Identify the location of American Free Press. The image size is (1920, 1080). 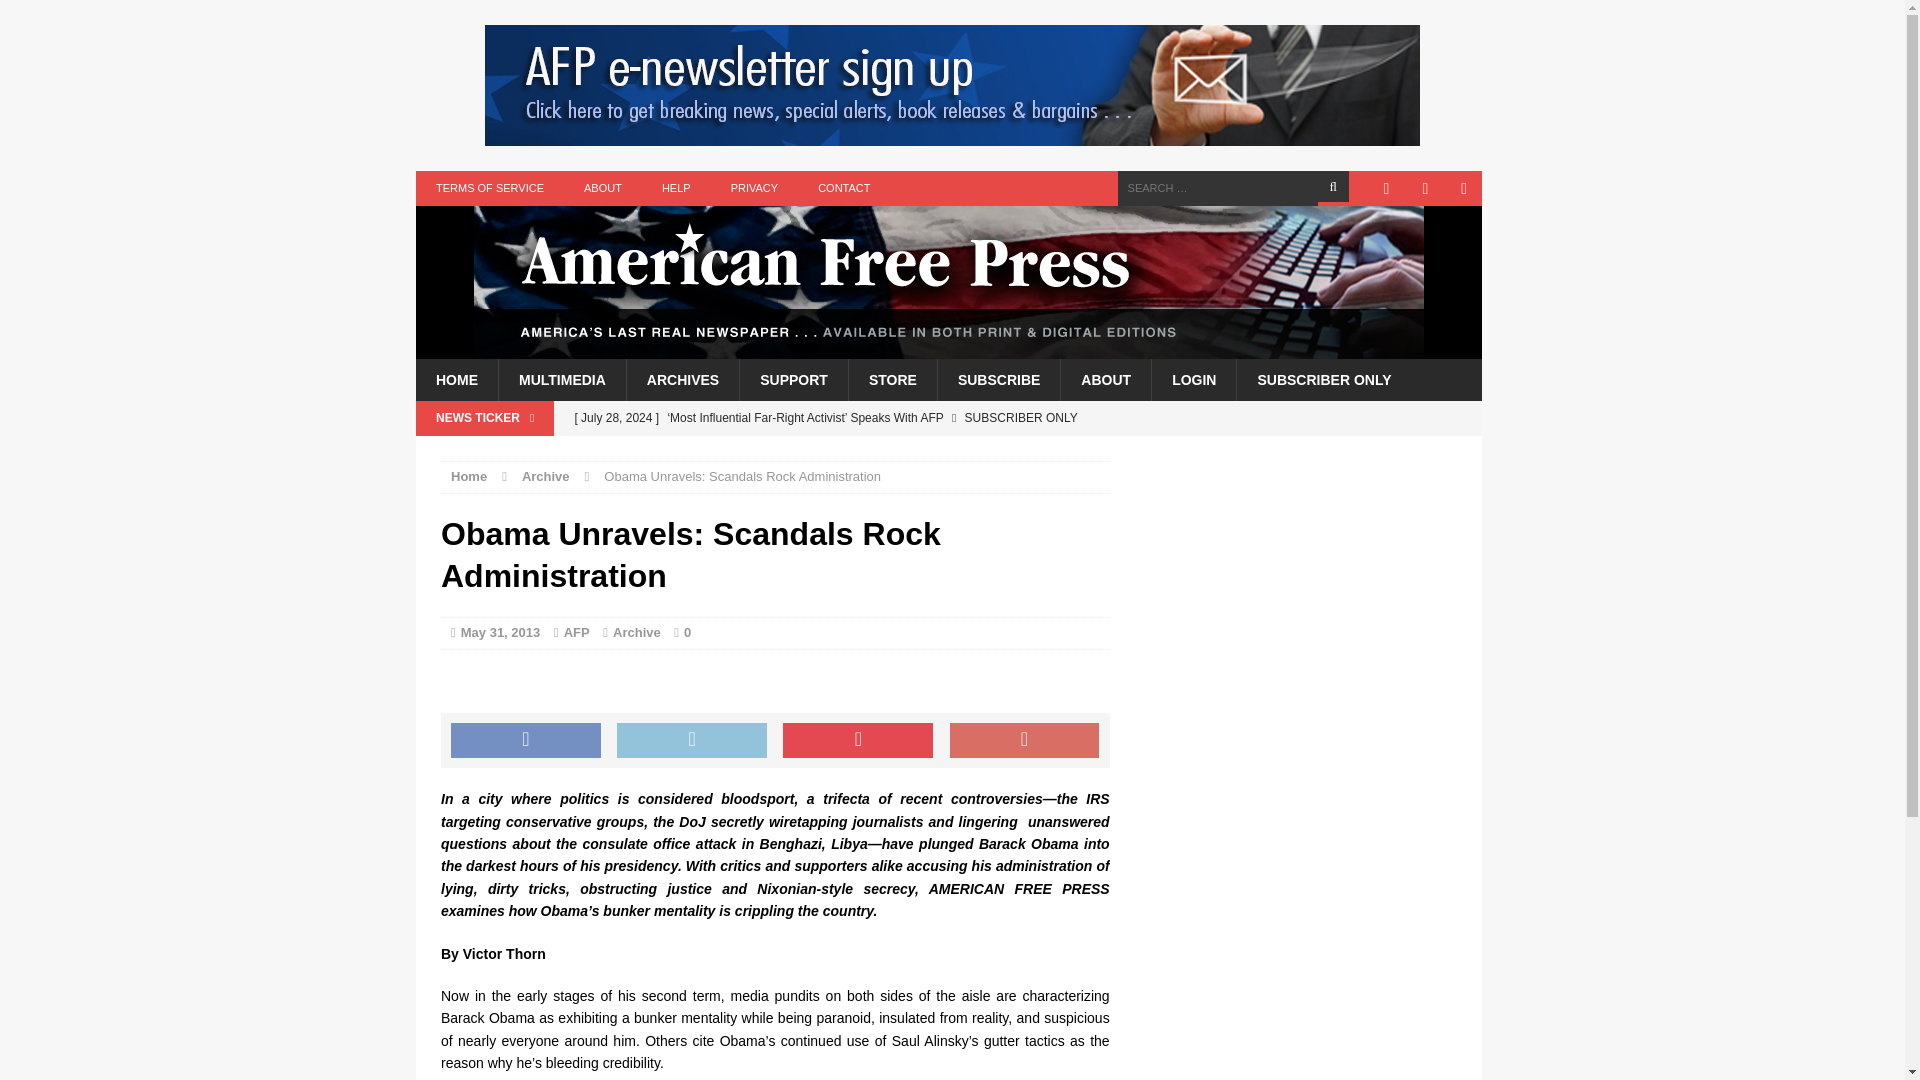
(949, 282).